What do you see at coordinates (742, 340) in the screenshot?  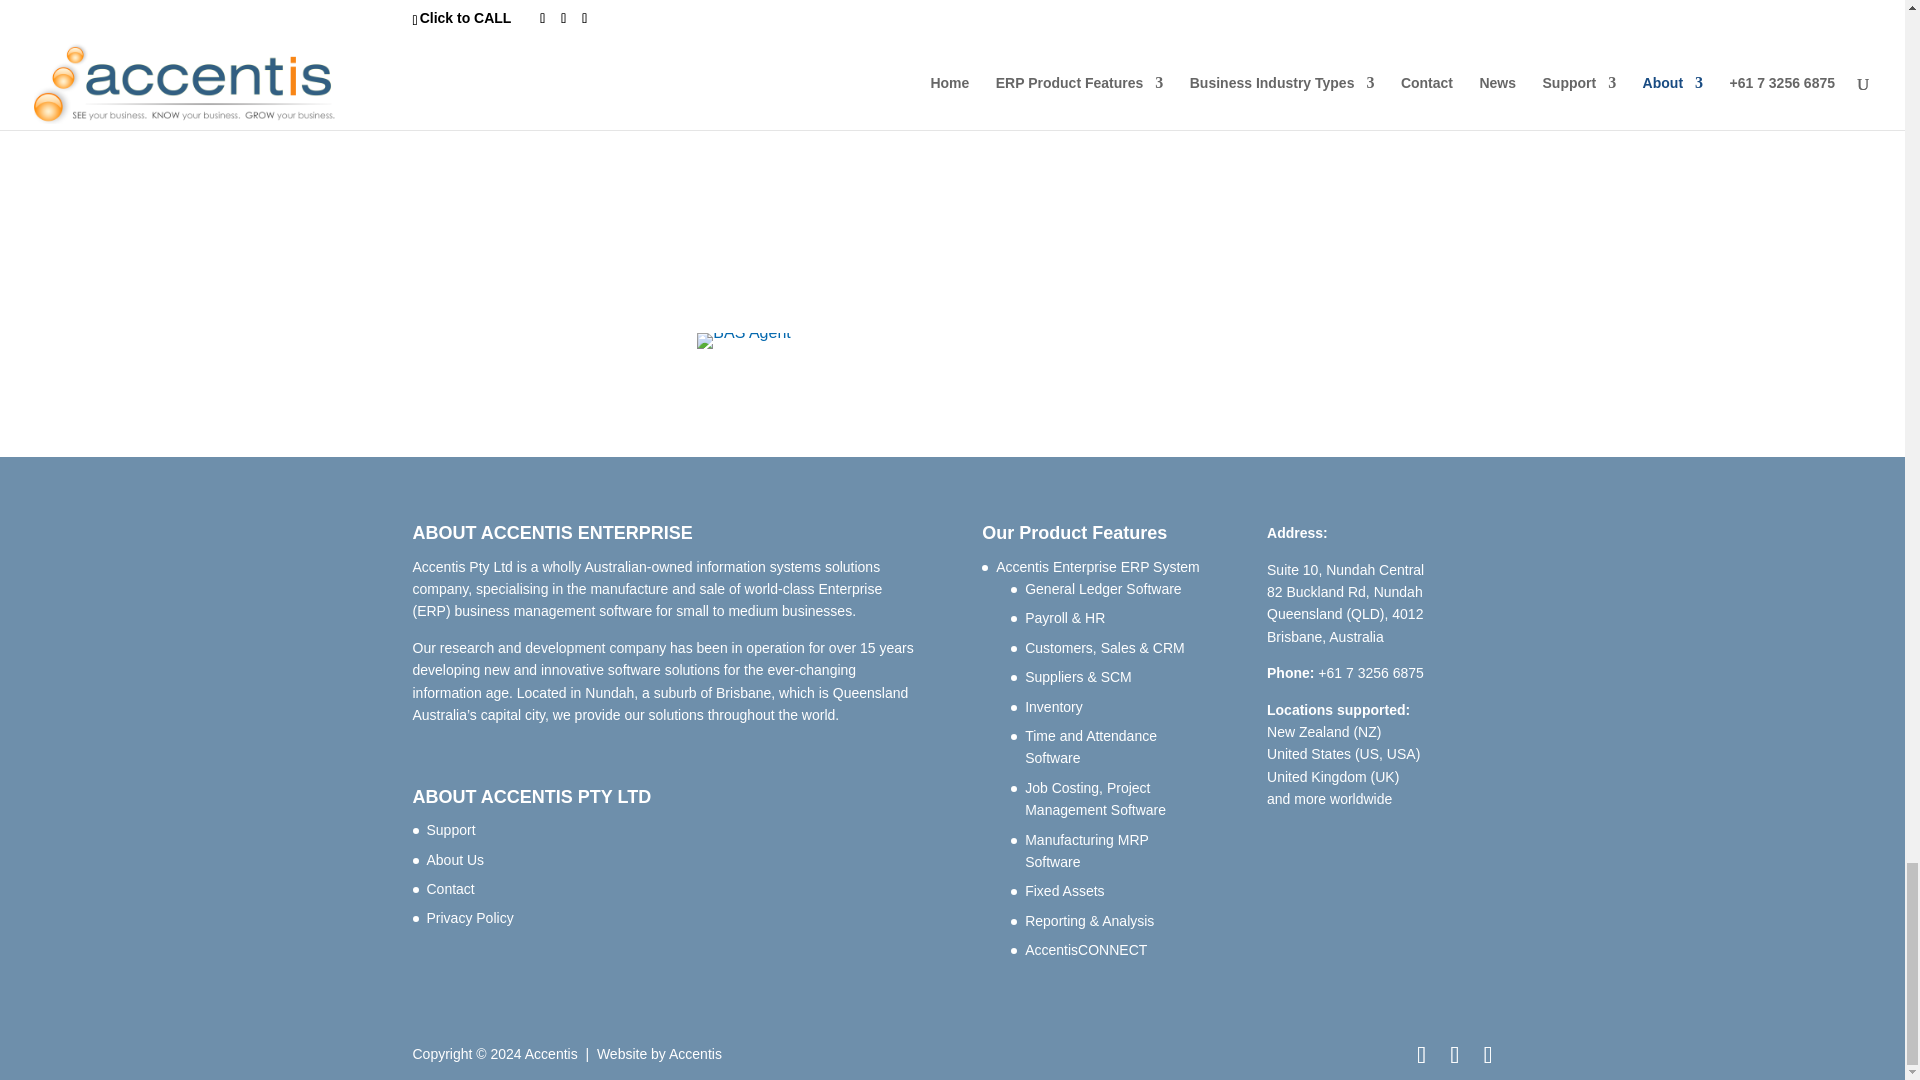 I see `BAS Agent` at bounding box center [742, 340].